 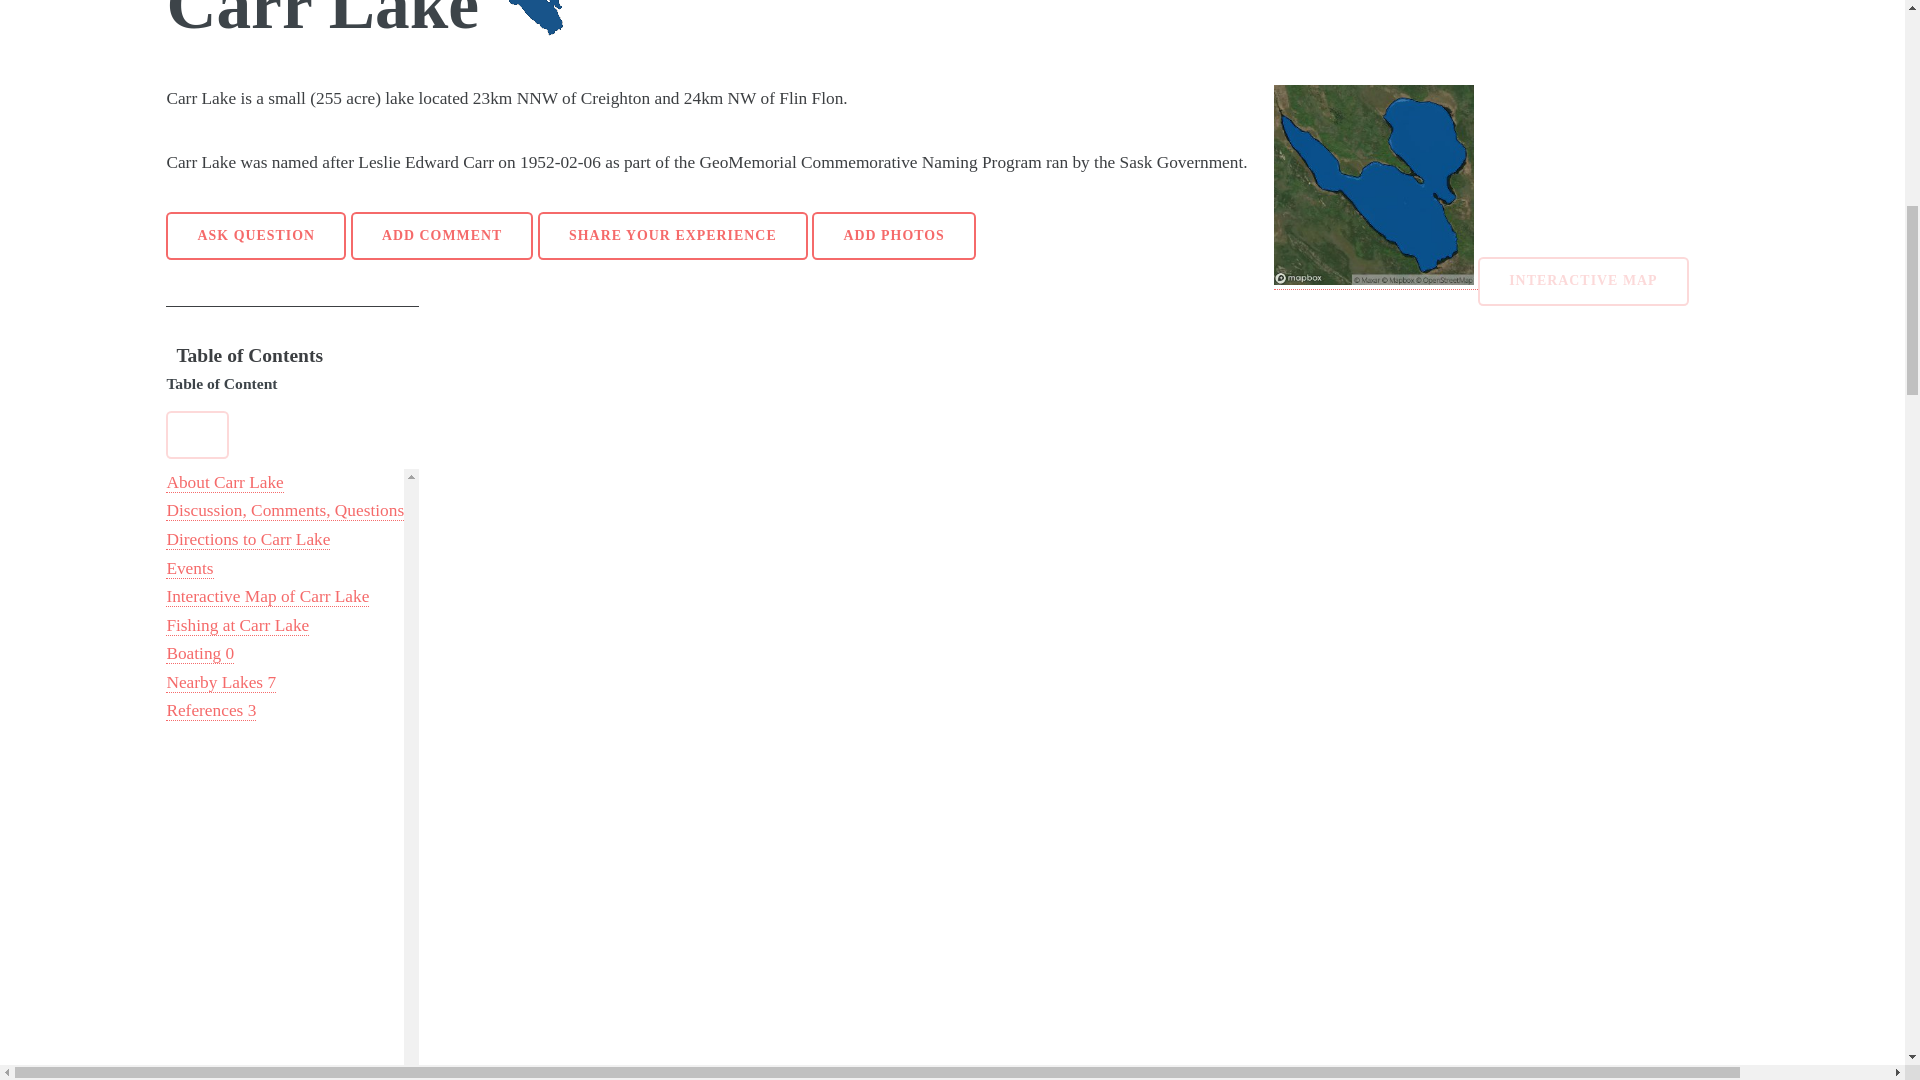 I want to click on Directions to Carr Lake, so click(x=248, y=540).